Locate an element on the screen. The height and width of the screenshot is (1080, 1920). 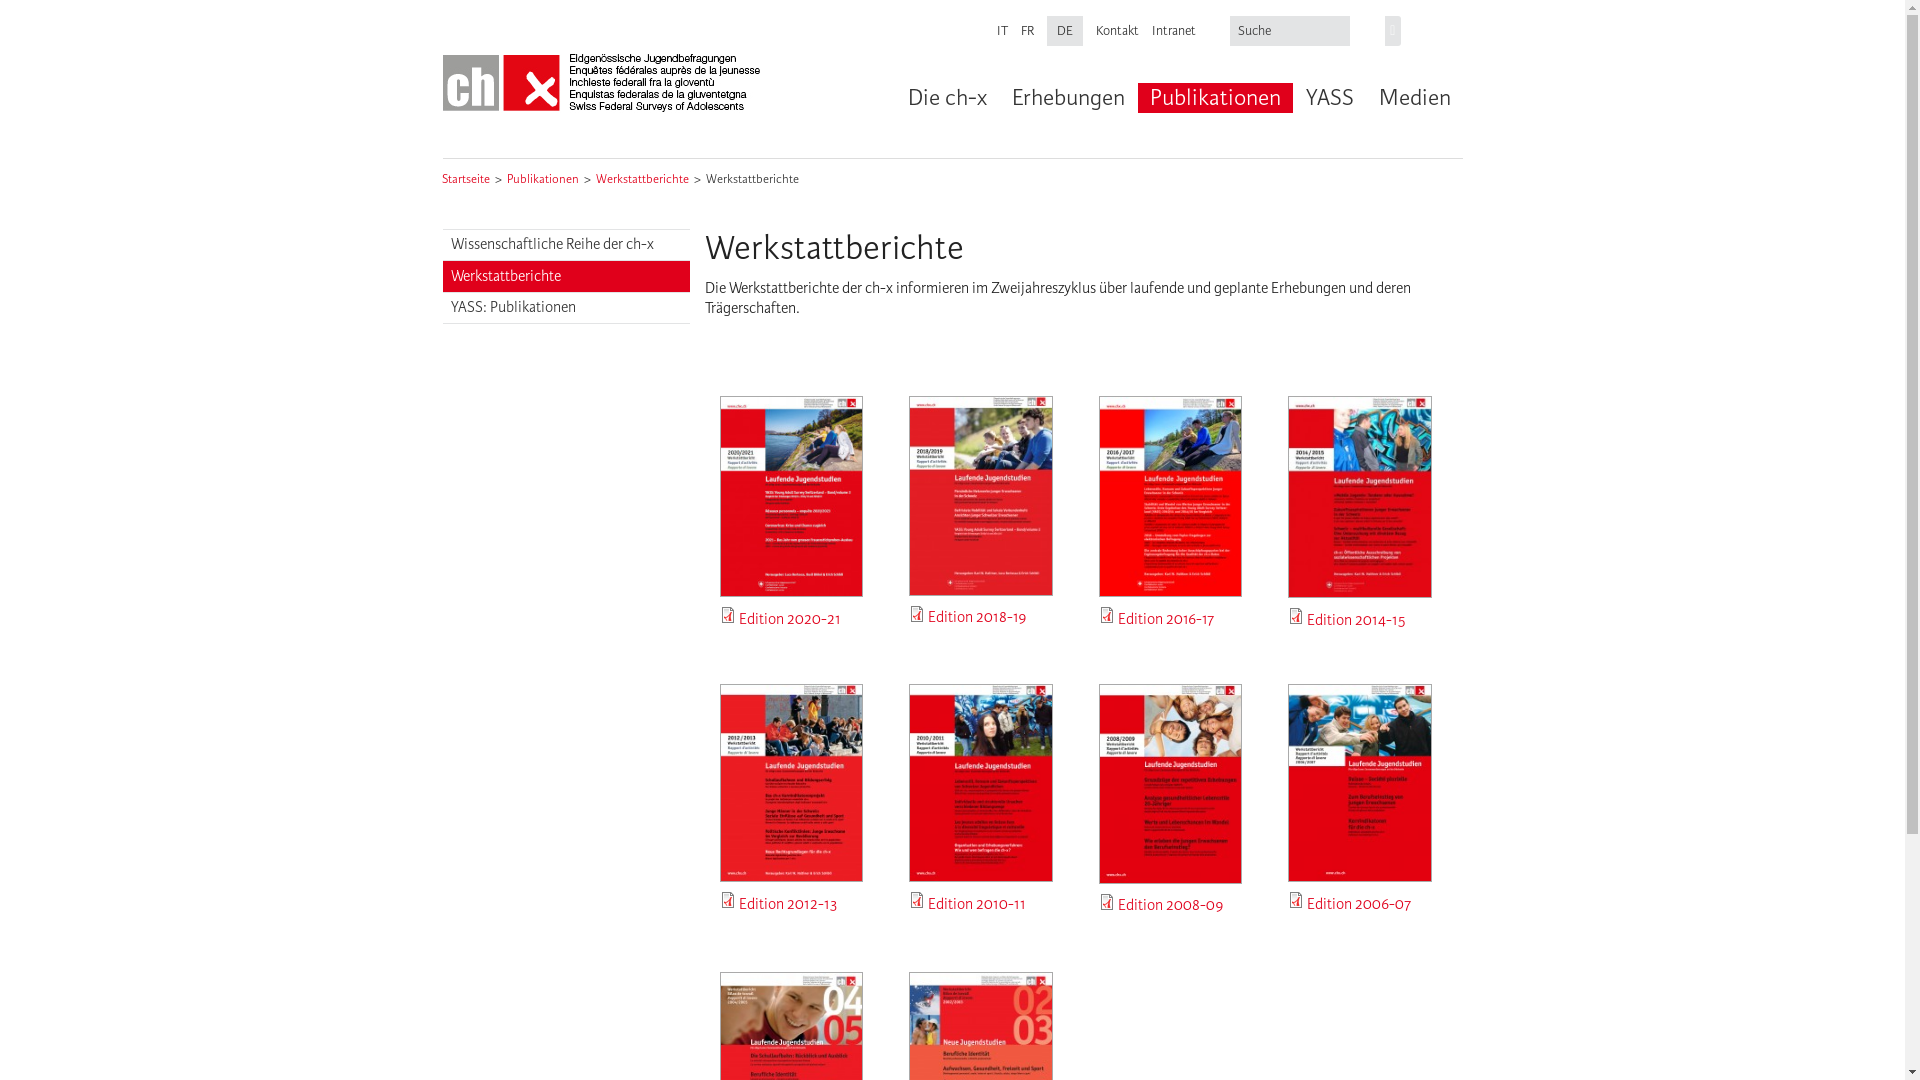
application/pdf is located at coordinates (728, 900).